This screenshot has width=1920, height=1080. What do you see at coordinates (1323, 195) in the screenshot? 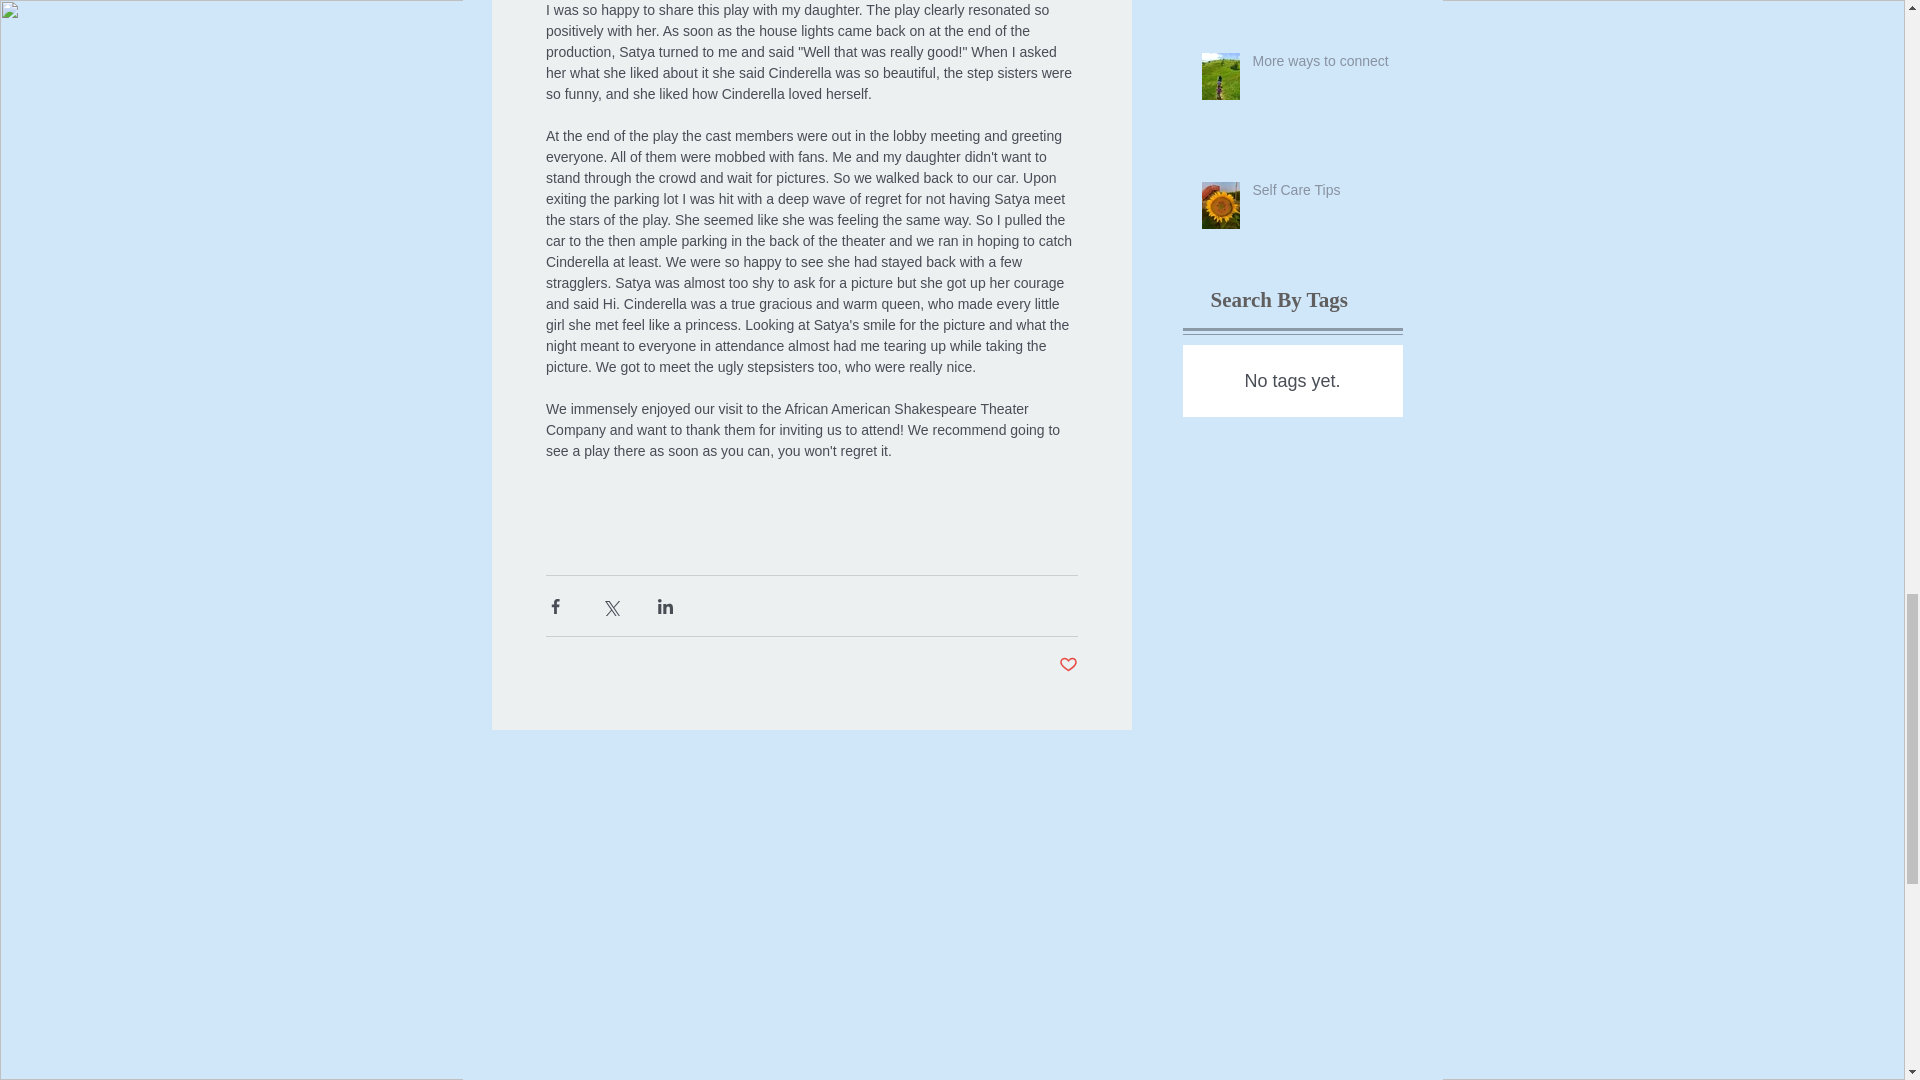
I see `Self Care Tips` at bounding box center [1323, 195].